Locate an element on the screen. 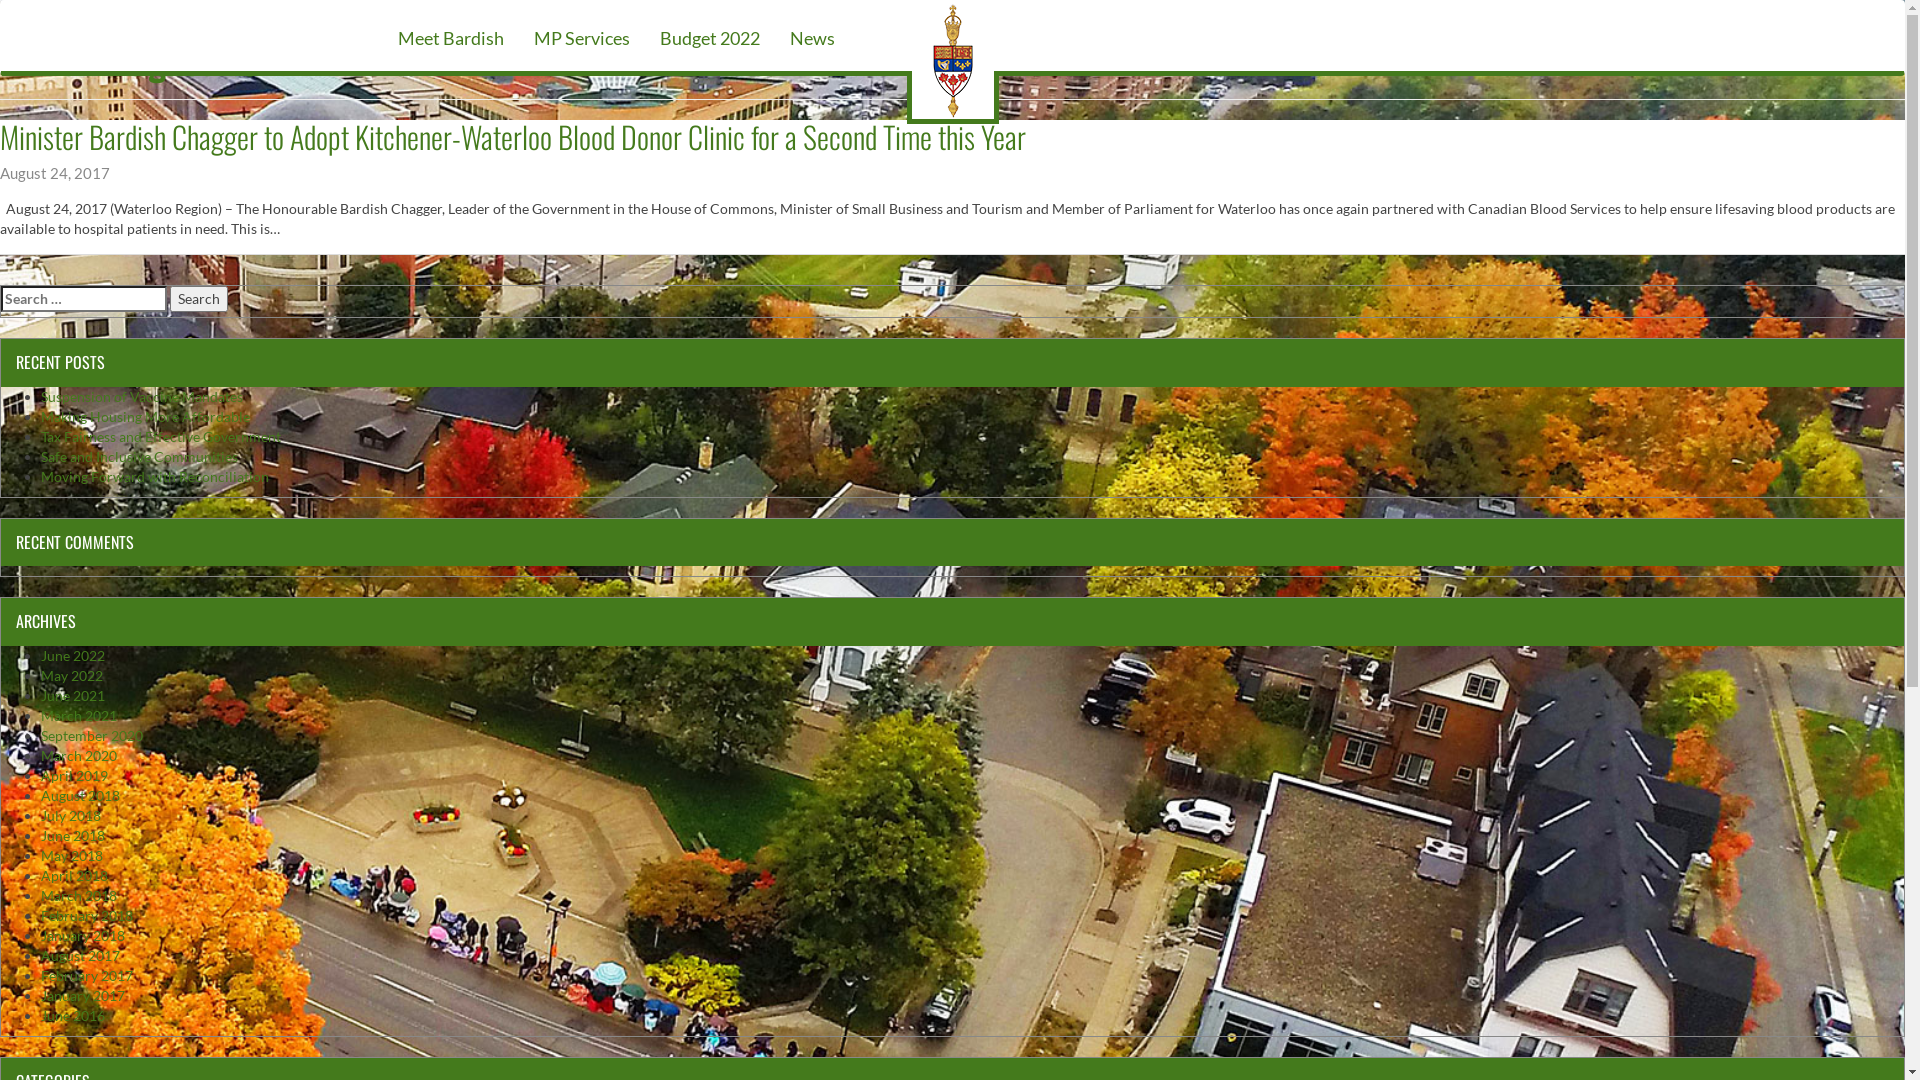 The image size is (1920, 1080). January 2017 is located at coordinates (83, 996).